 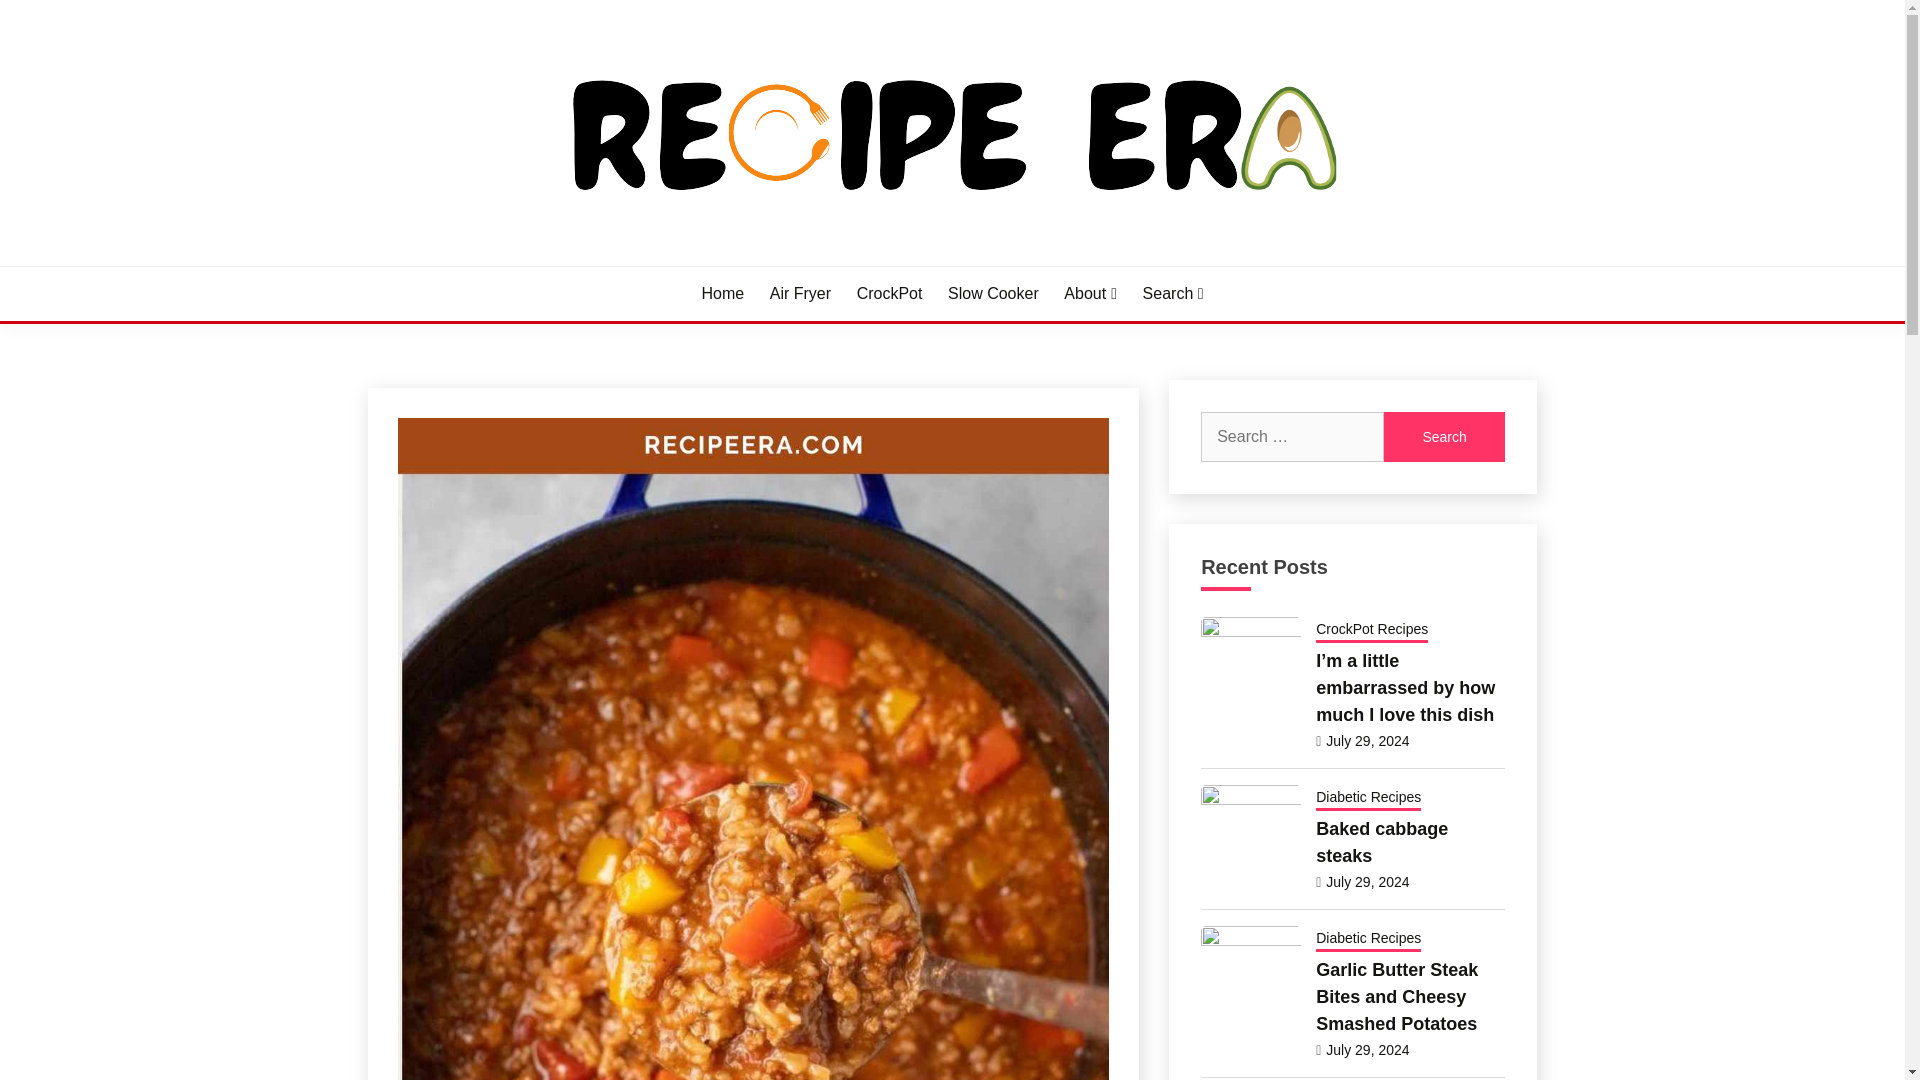 What do you see at coordinates (1372, 629) in the screenshot?
I see `CrockPot Recipes` at bounding box center [1372, 629].